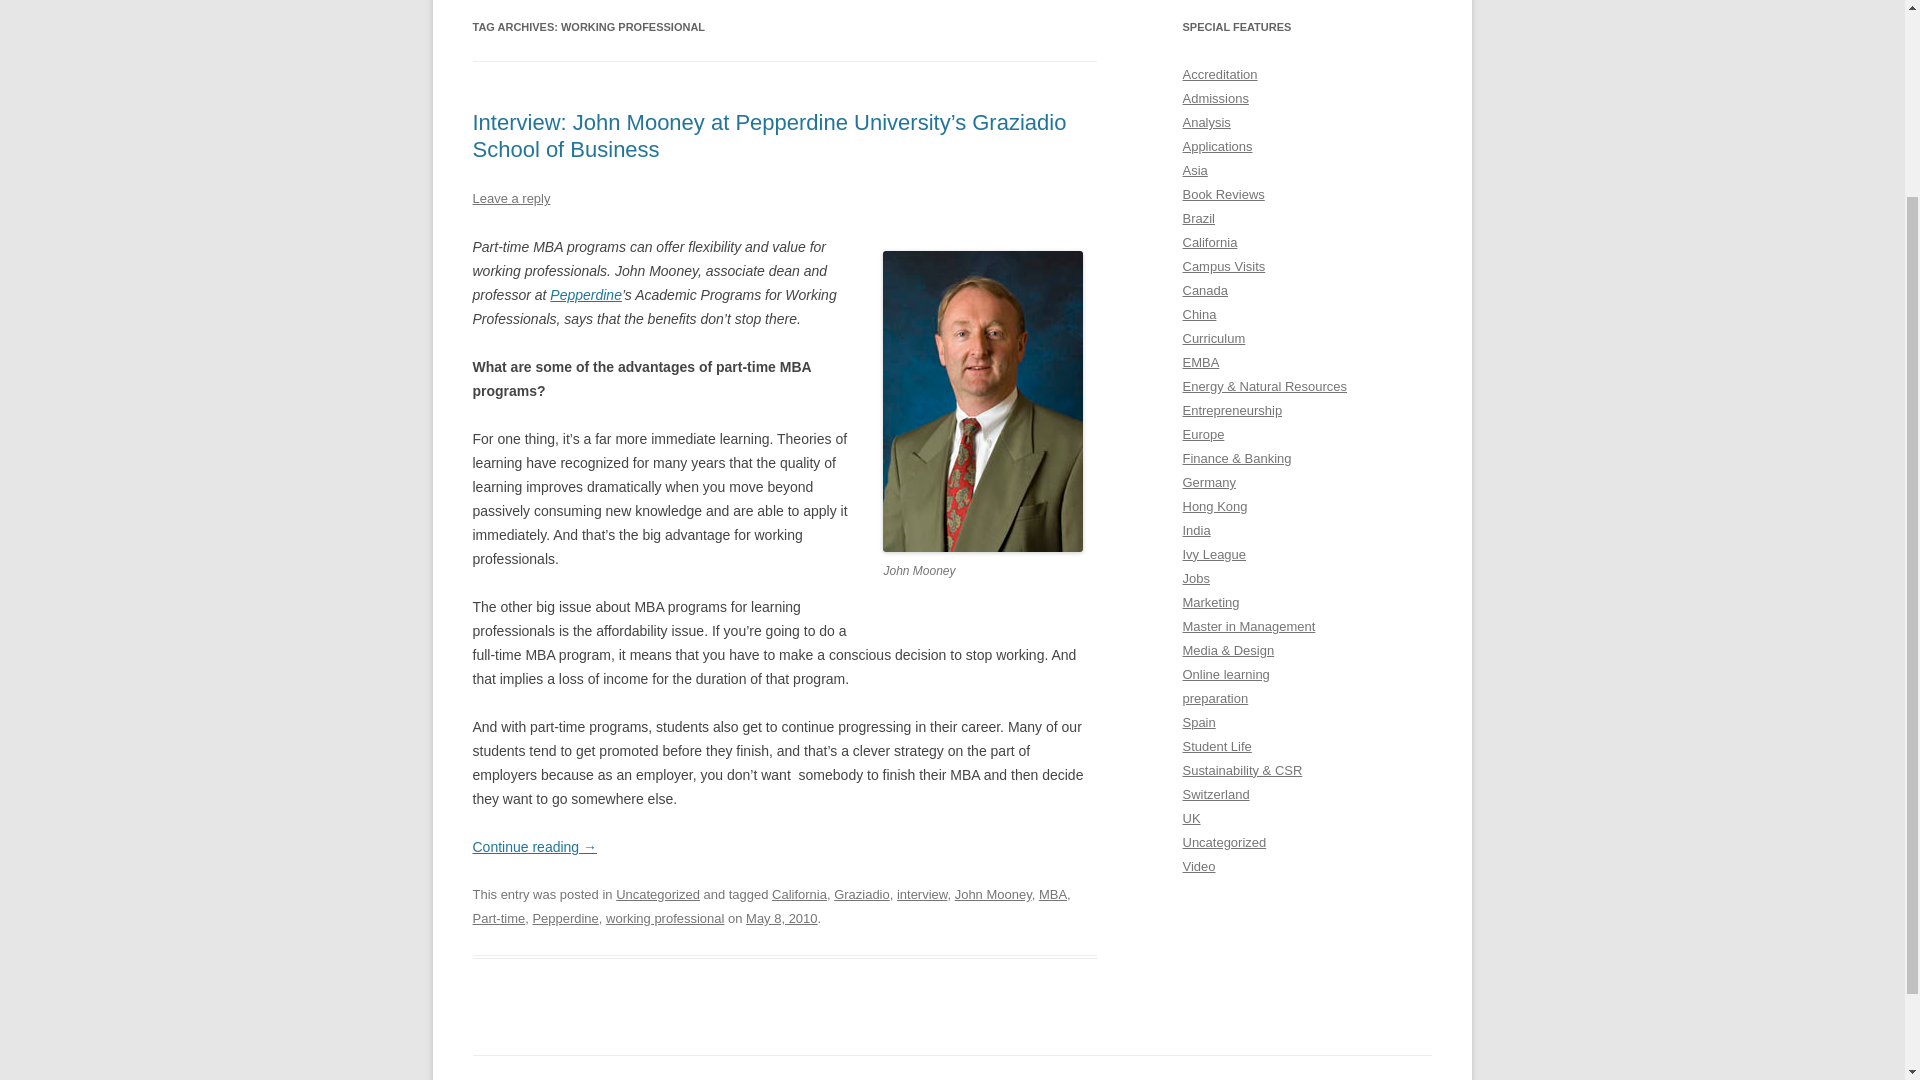 The width and height of the screenshot is (1920, 1080). Describe the element at coordinates (564, 918) in the screenshot. I see `Pepperdine` at that location.